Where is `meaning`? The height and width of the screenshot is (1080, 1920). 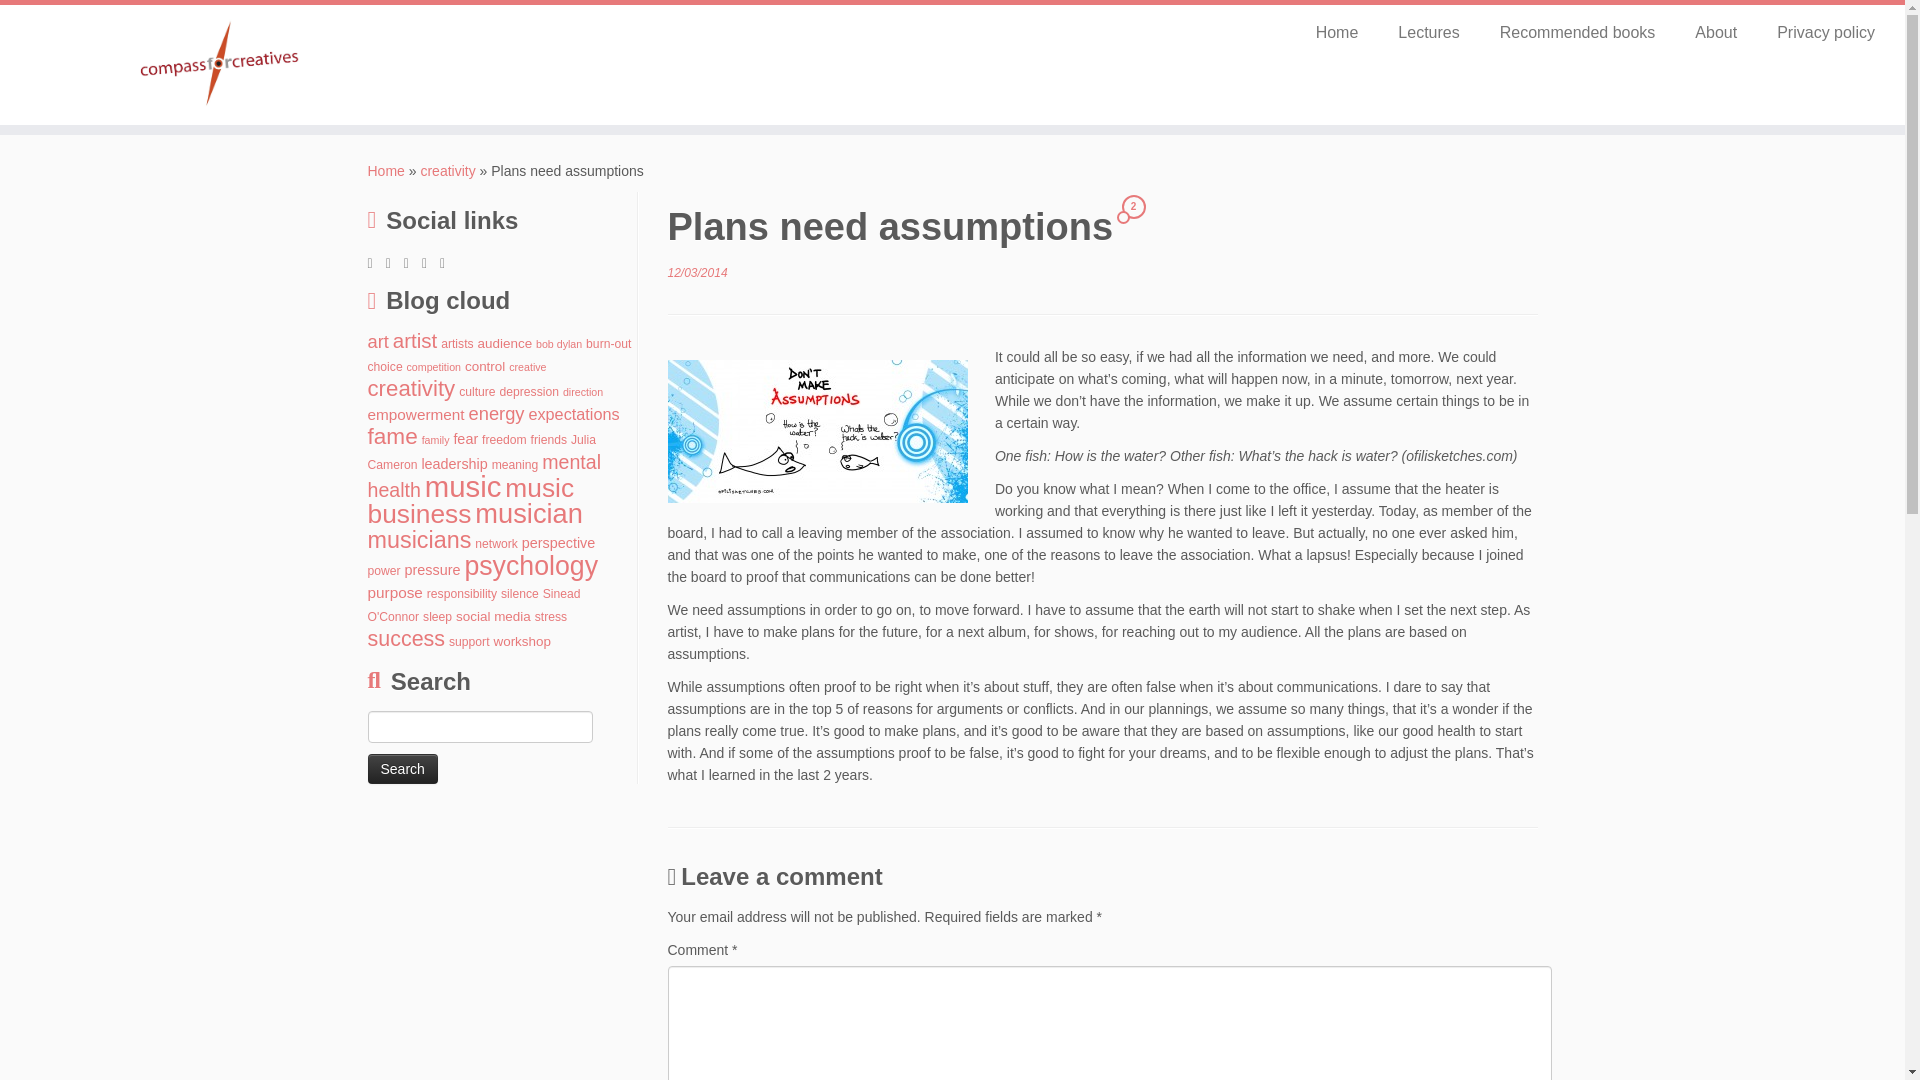 meaning is located at coordinates (515, 464).